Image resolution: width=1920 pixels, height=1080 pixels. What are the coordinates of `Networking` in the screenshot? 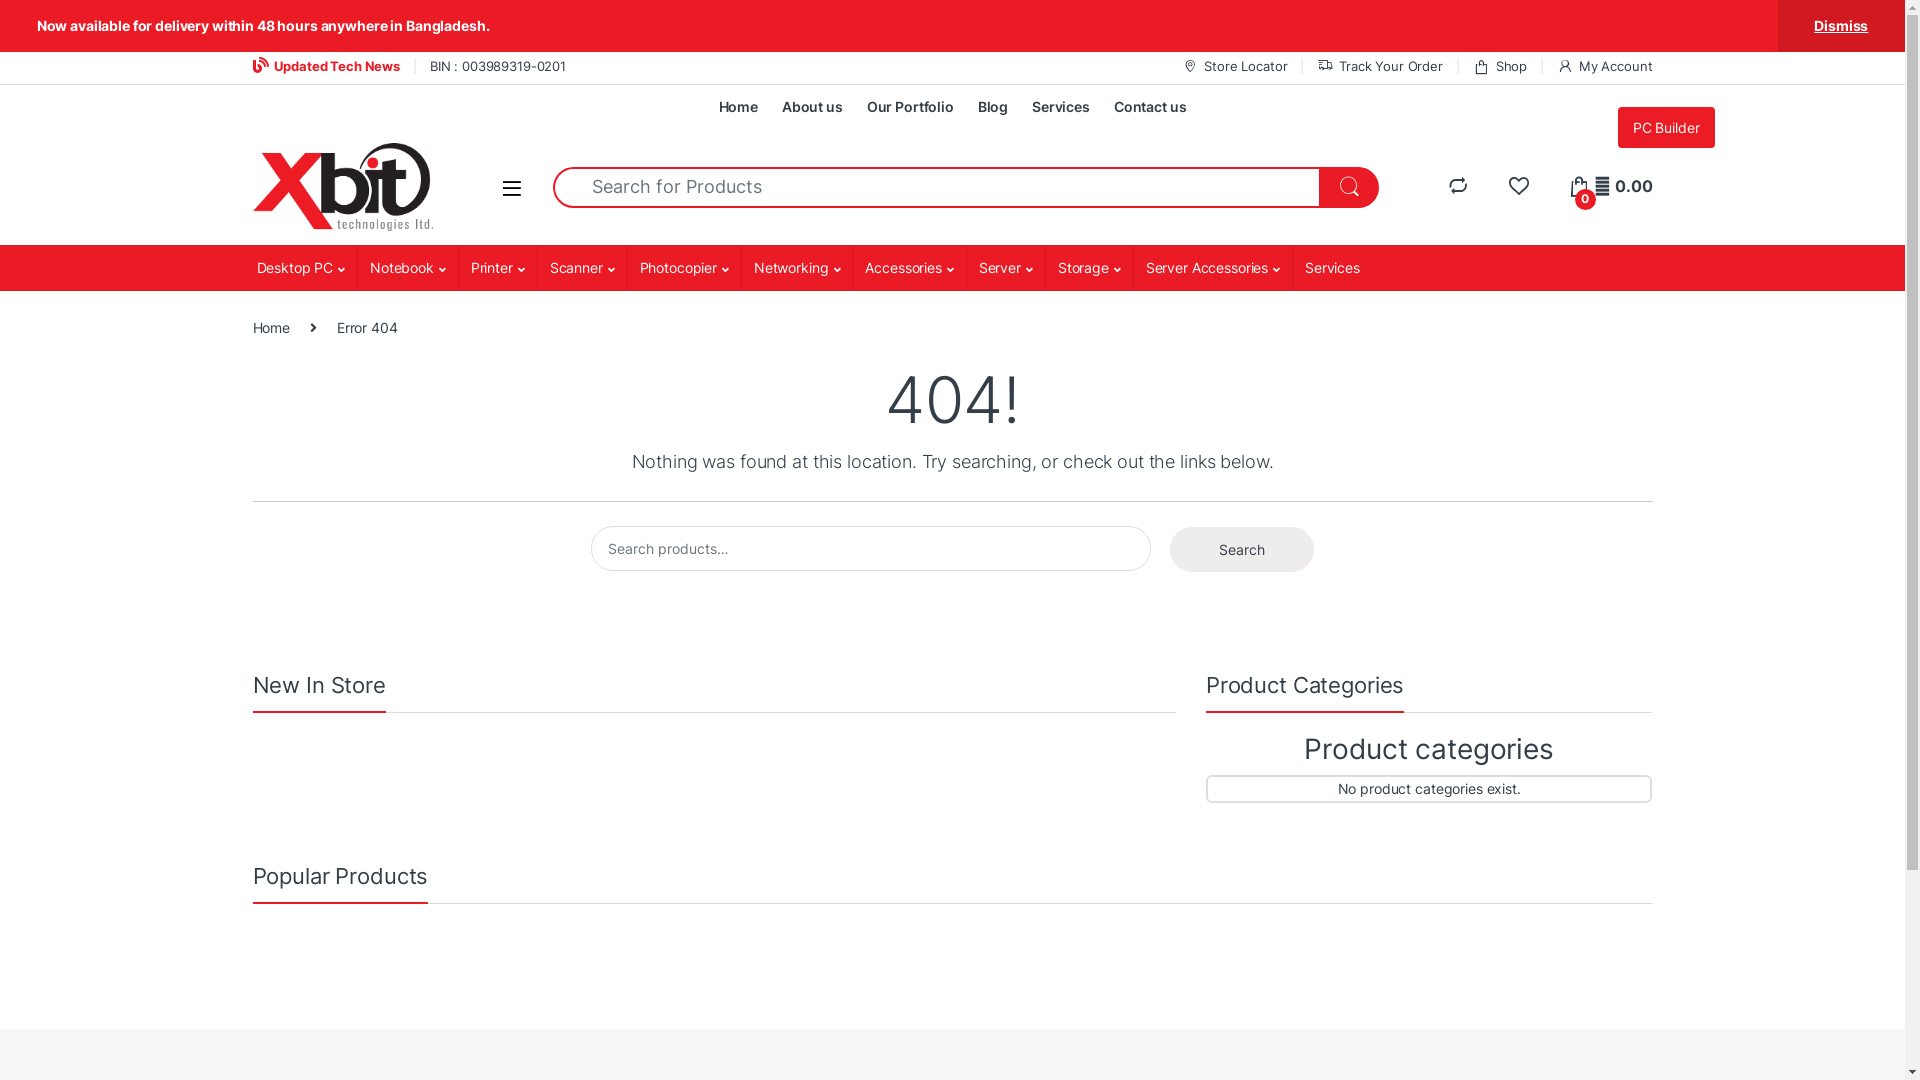 It's located at (796, 268).